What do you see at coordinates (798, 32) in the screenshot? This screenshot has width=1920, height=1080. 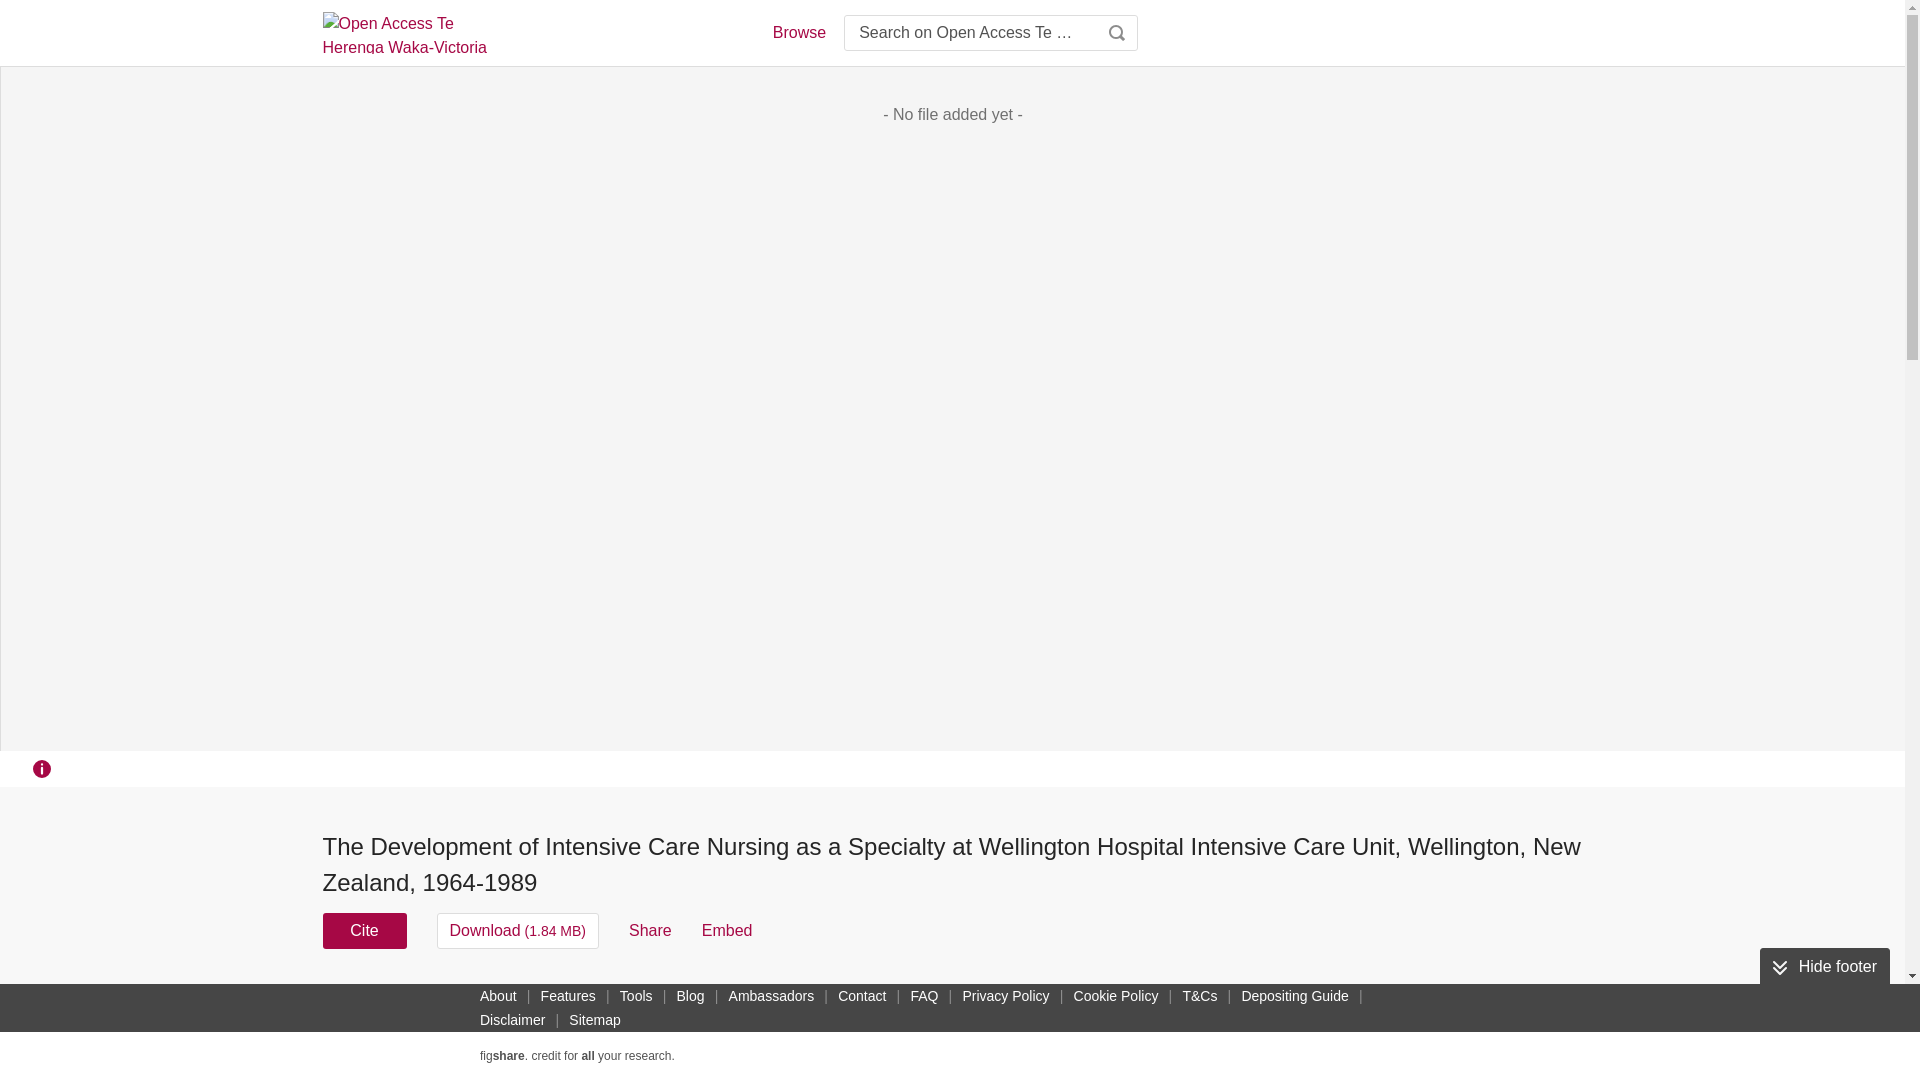 I see `Browse` at bounding box center [798, 32].